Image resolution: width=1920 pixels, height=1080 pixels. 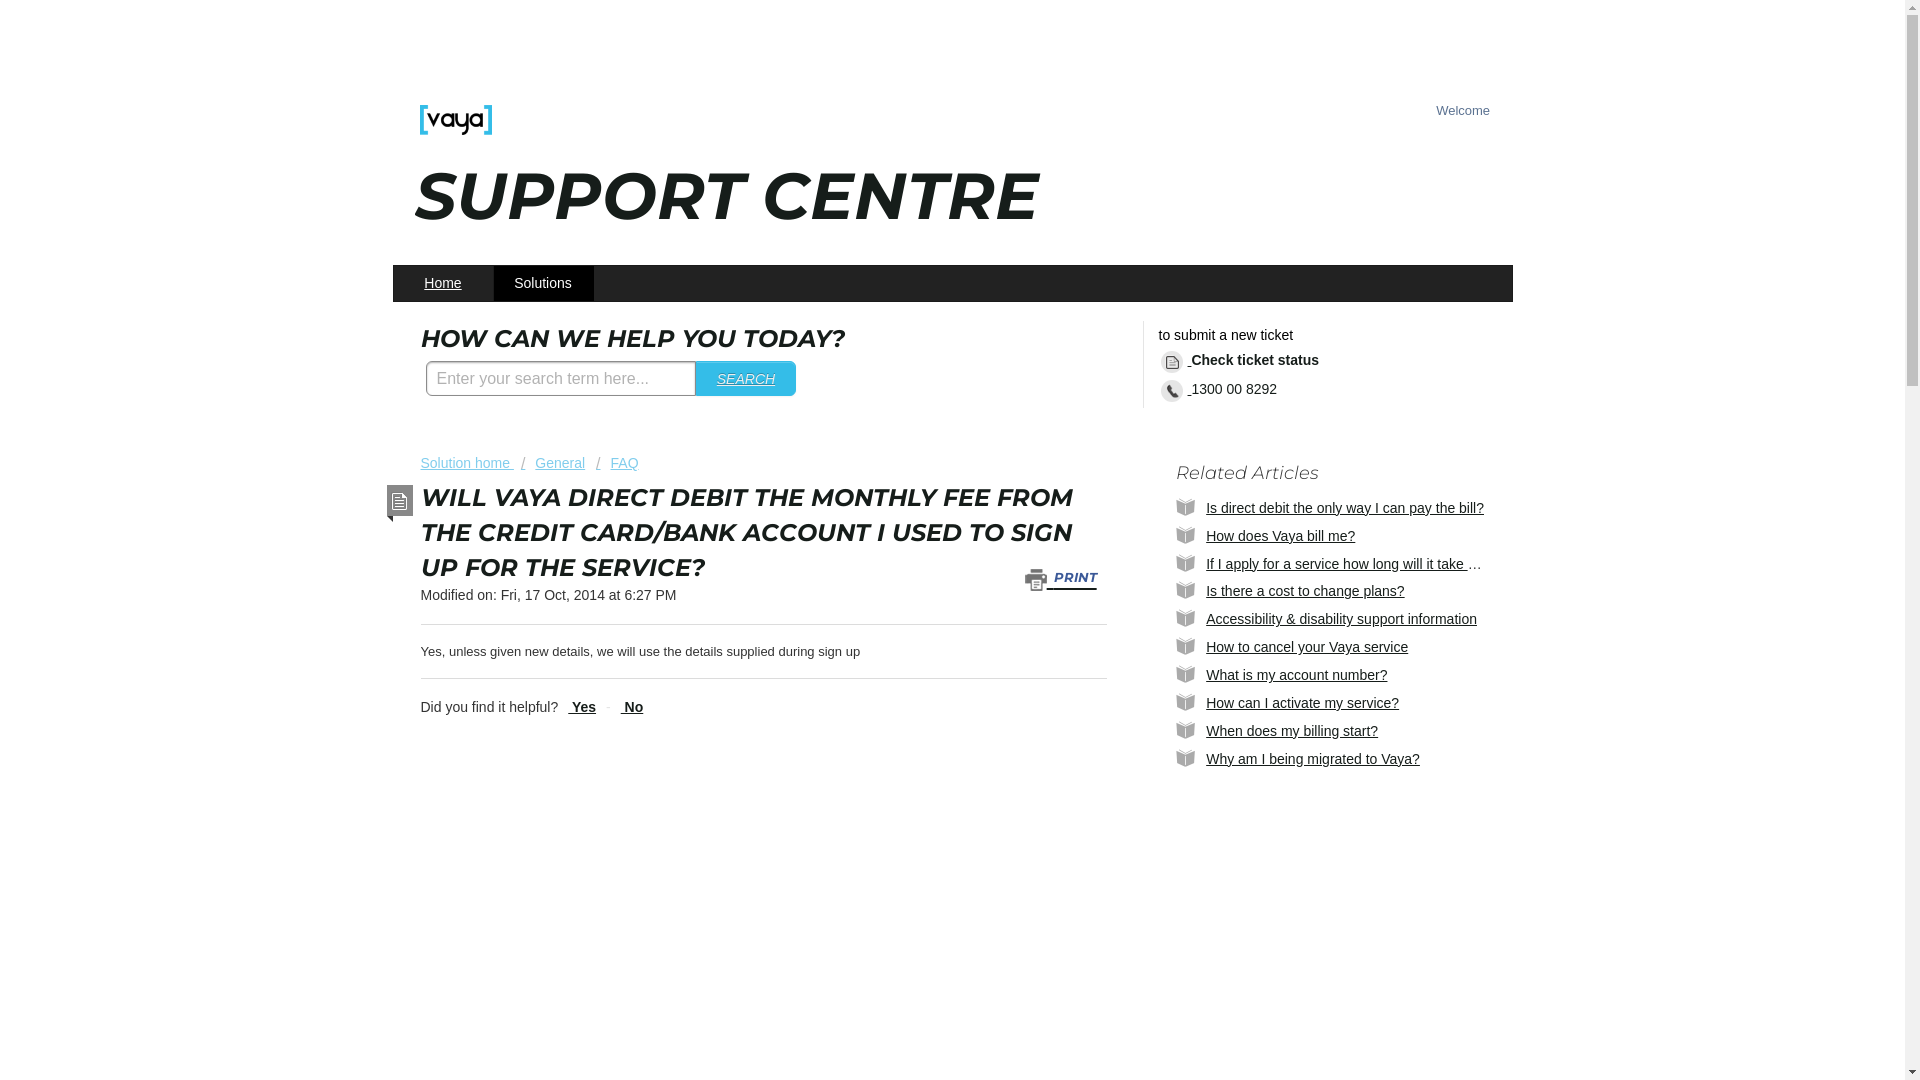 I want to click on How does Vaya bill me?, so click(x=1280, y=536).